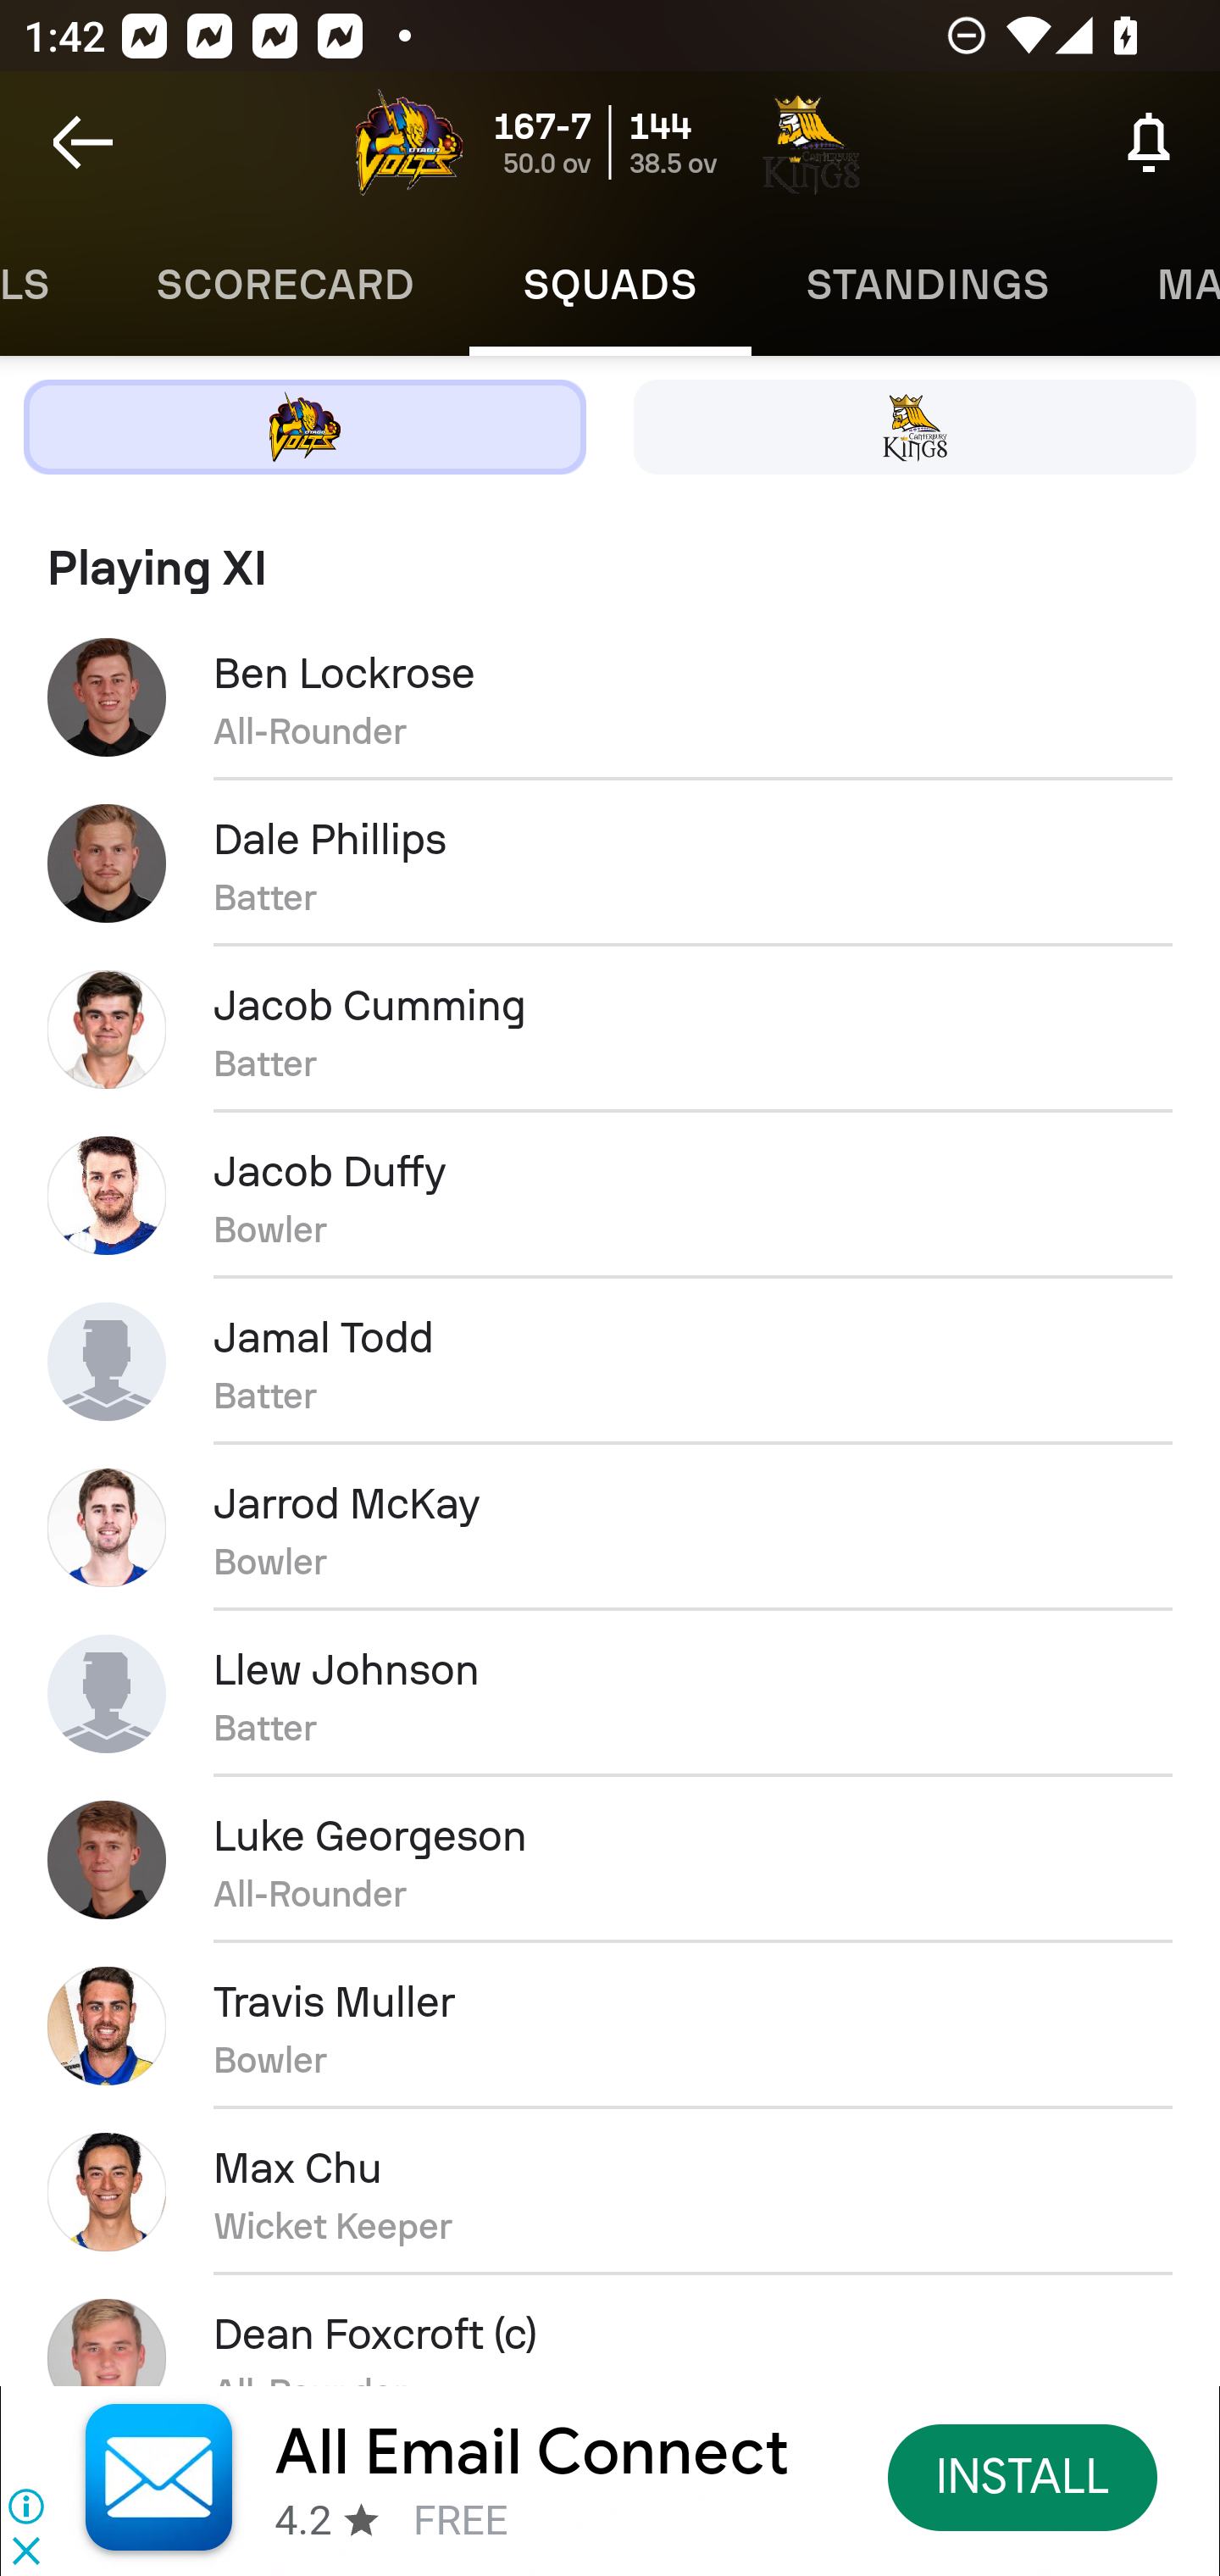 Image resolution: width=1220 pixels, height=2576 pixels. Describe the element at coordinates (610, 1527) in the screenshot. I see `Jarrod McKay Bowler` at that location.